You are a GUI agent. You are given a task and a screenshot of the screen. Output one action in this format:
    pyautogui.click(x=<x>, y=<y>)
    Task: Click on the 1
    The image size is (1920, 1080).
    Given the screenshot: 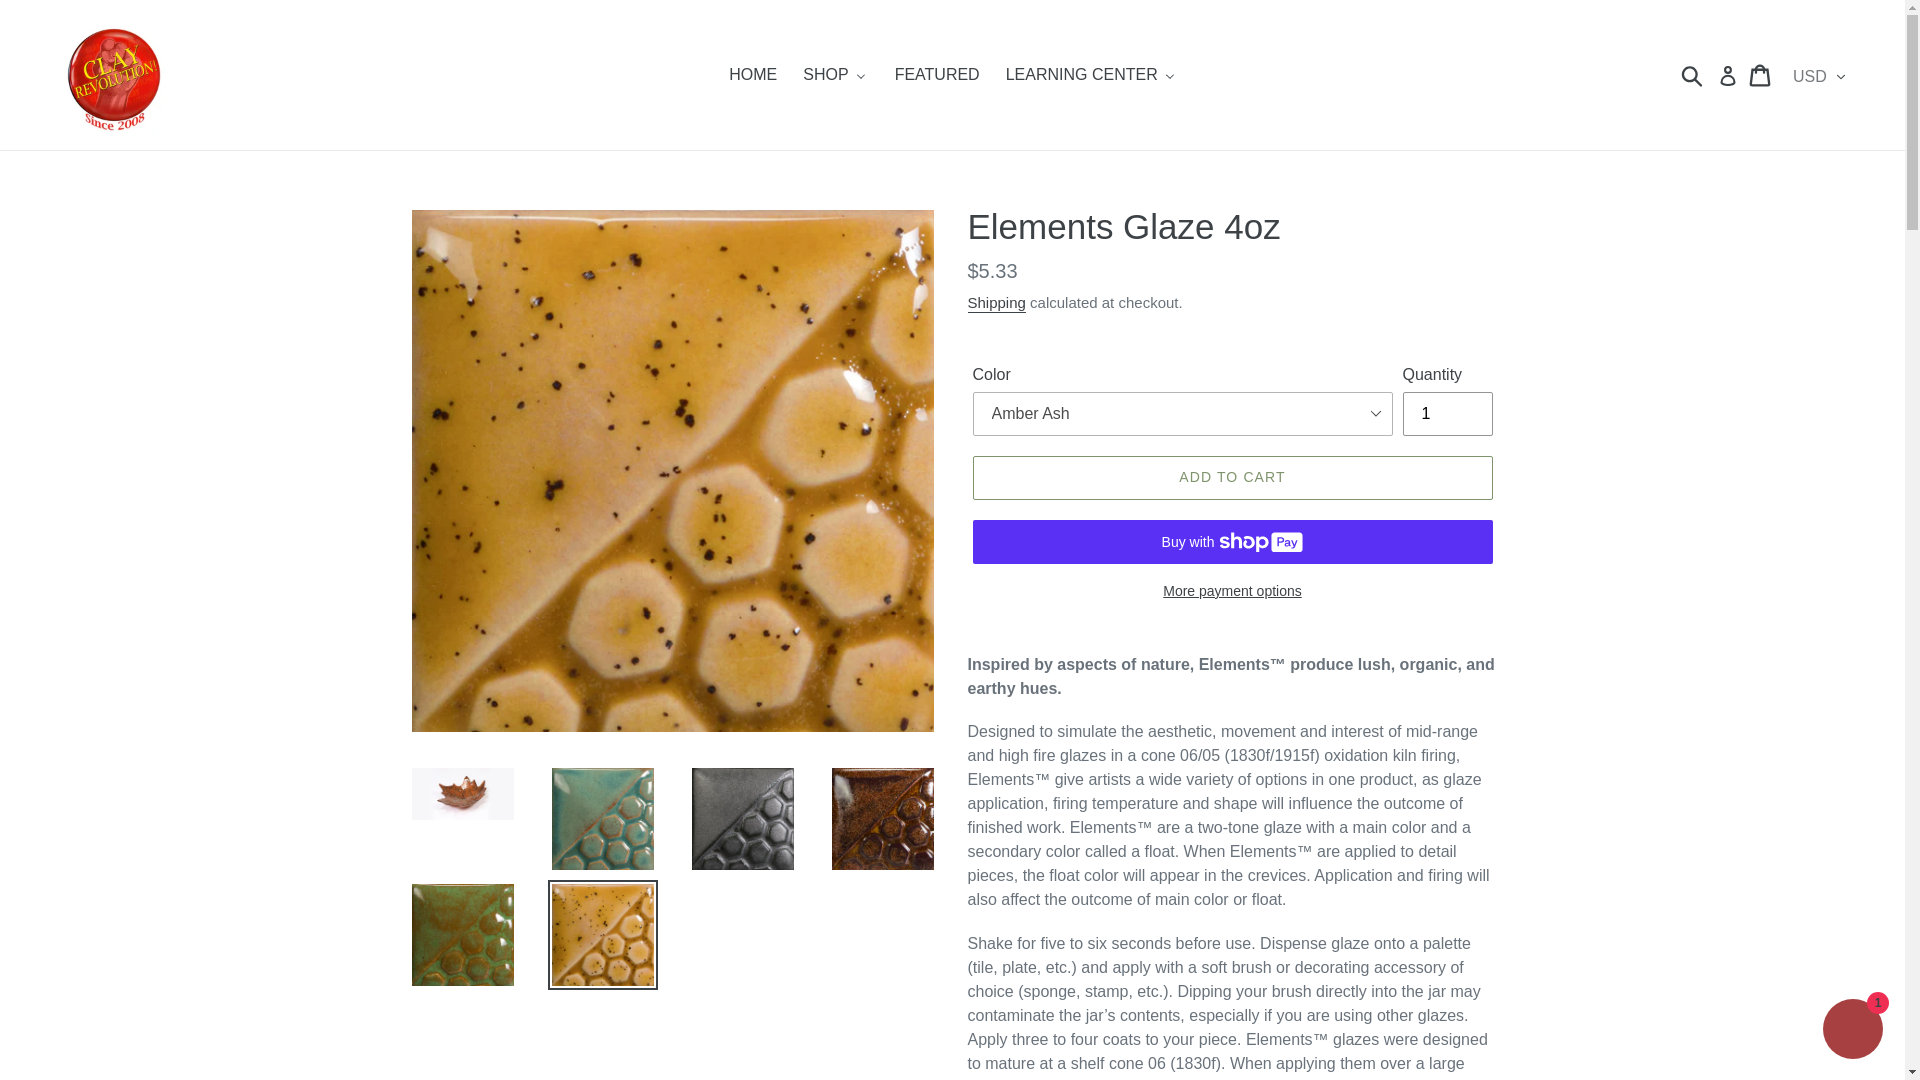 What is the action you would take?
    pyautogui.click(x=1446, y=414)
    